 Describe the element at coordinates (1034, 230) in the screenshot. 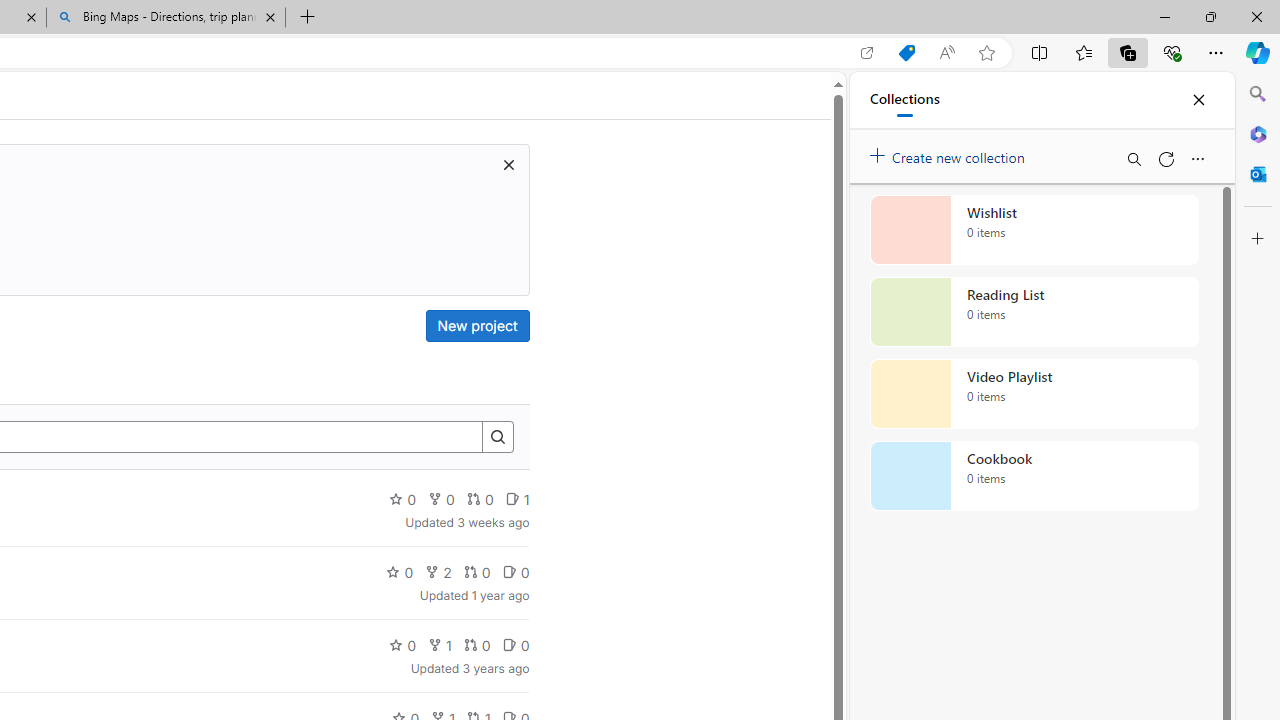

I see `Wishlist collection, 0 items` at that location.